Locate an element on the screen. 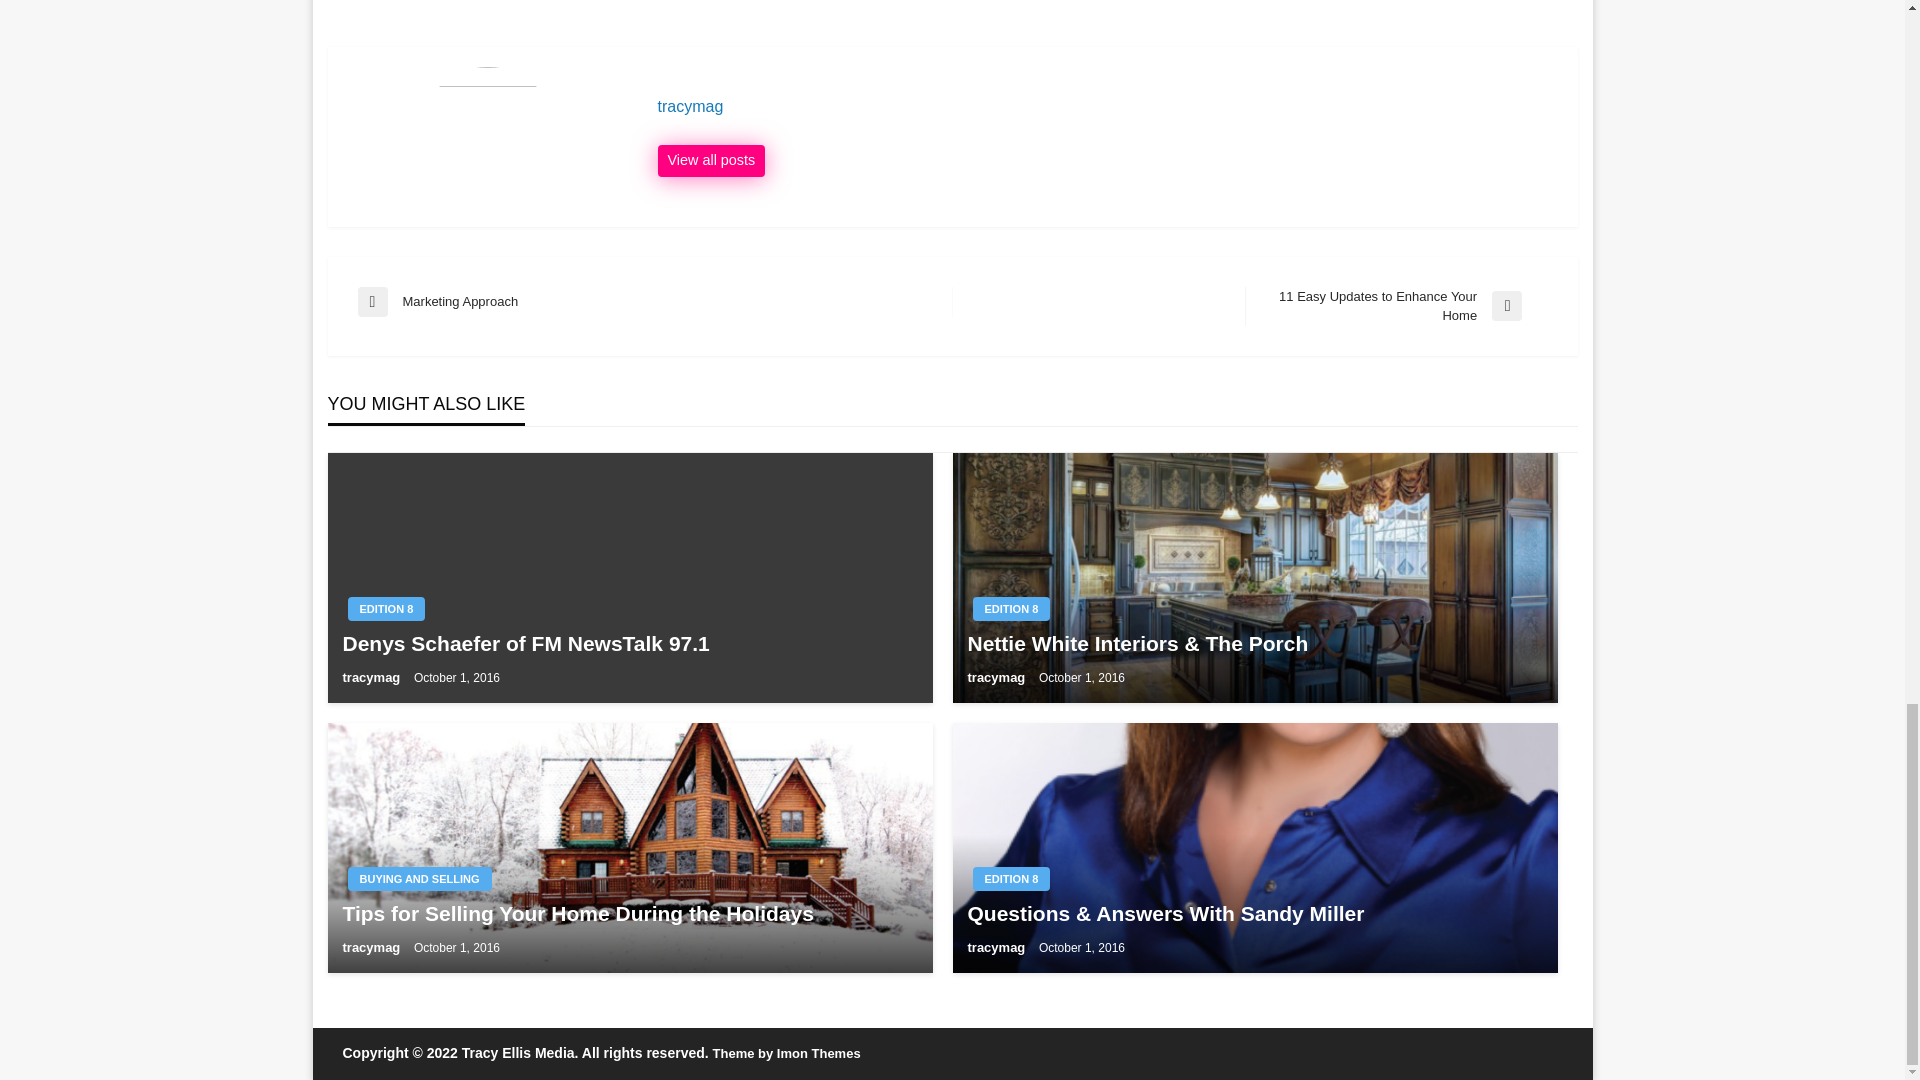 Image resolution: width=1920 pixels, height=1080 pixels. EDITION 8 is located at coordinates (712, 160).